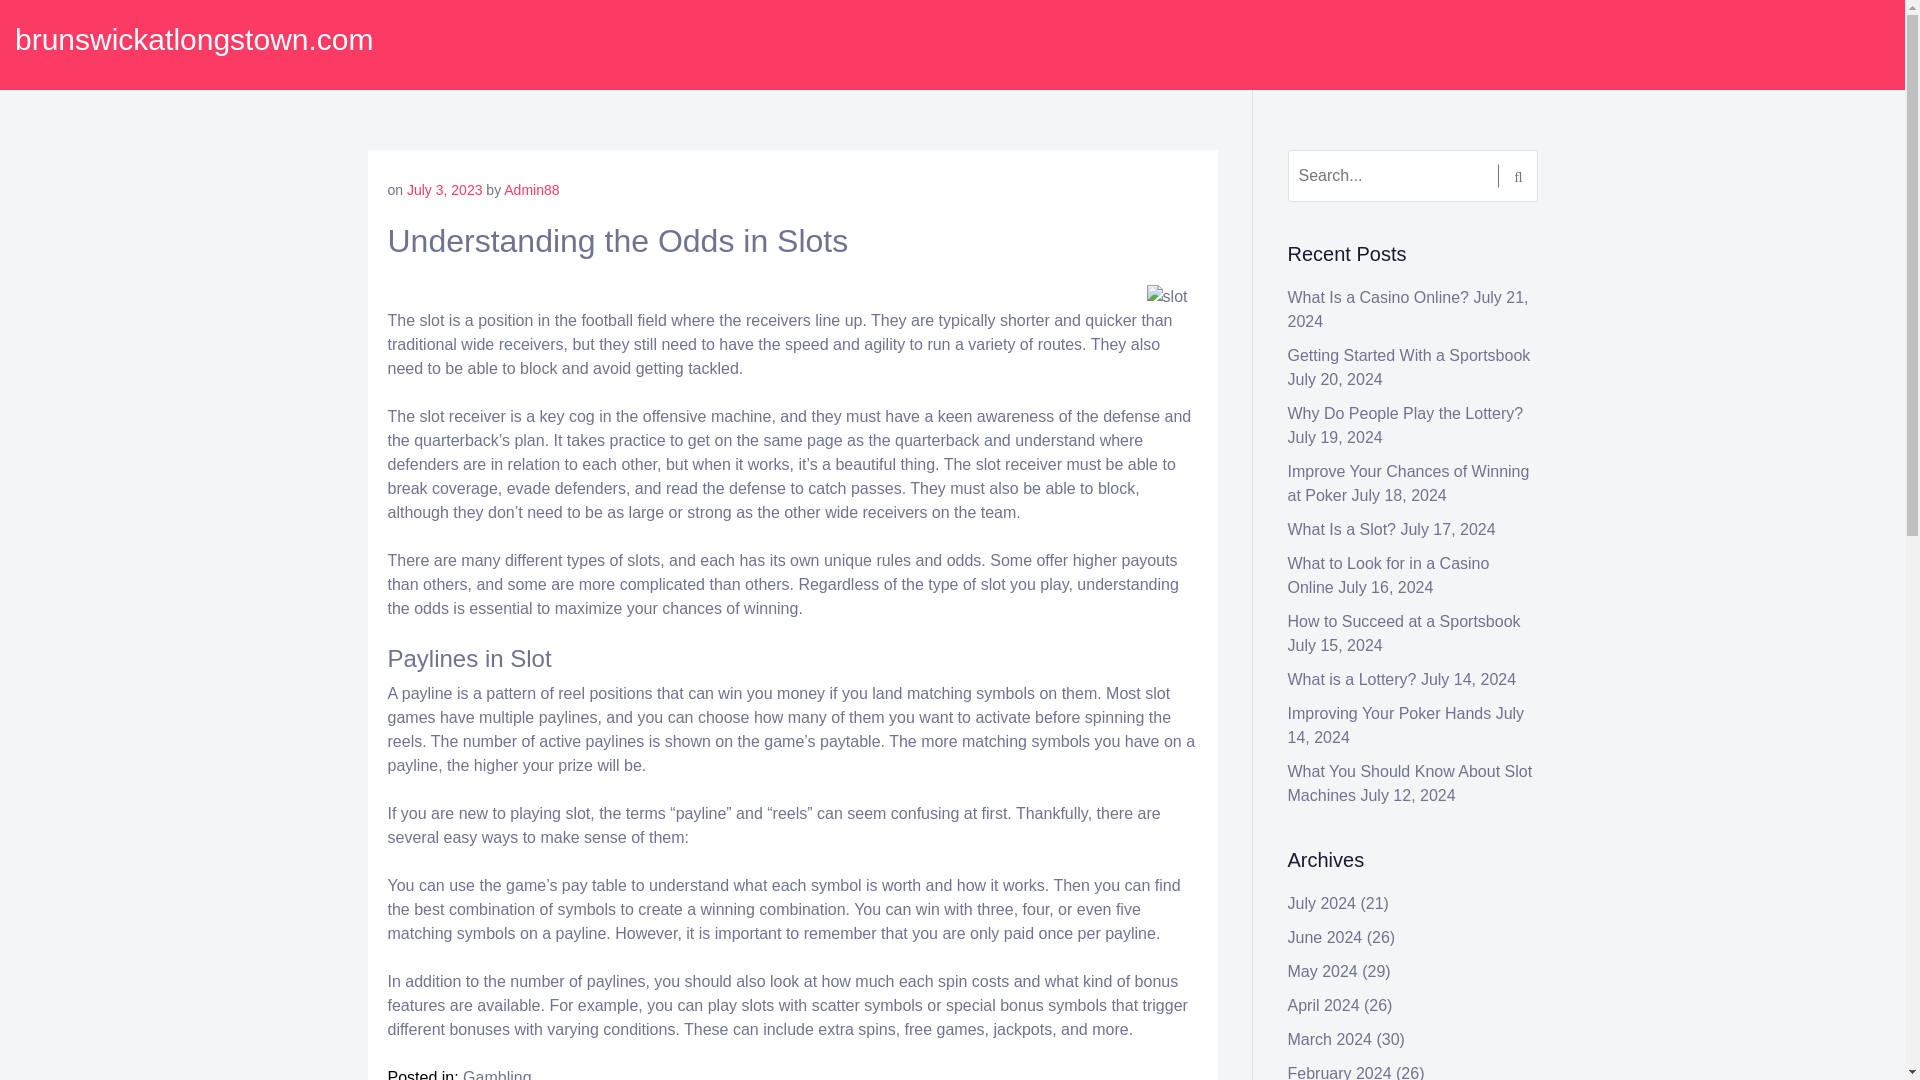  Describe the element at coordinates (530, 190) in the screenshot. I see `Admin88` at that location.